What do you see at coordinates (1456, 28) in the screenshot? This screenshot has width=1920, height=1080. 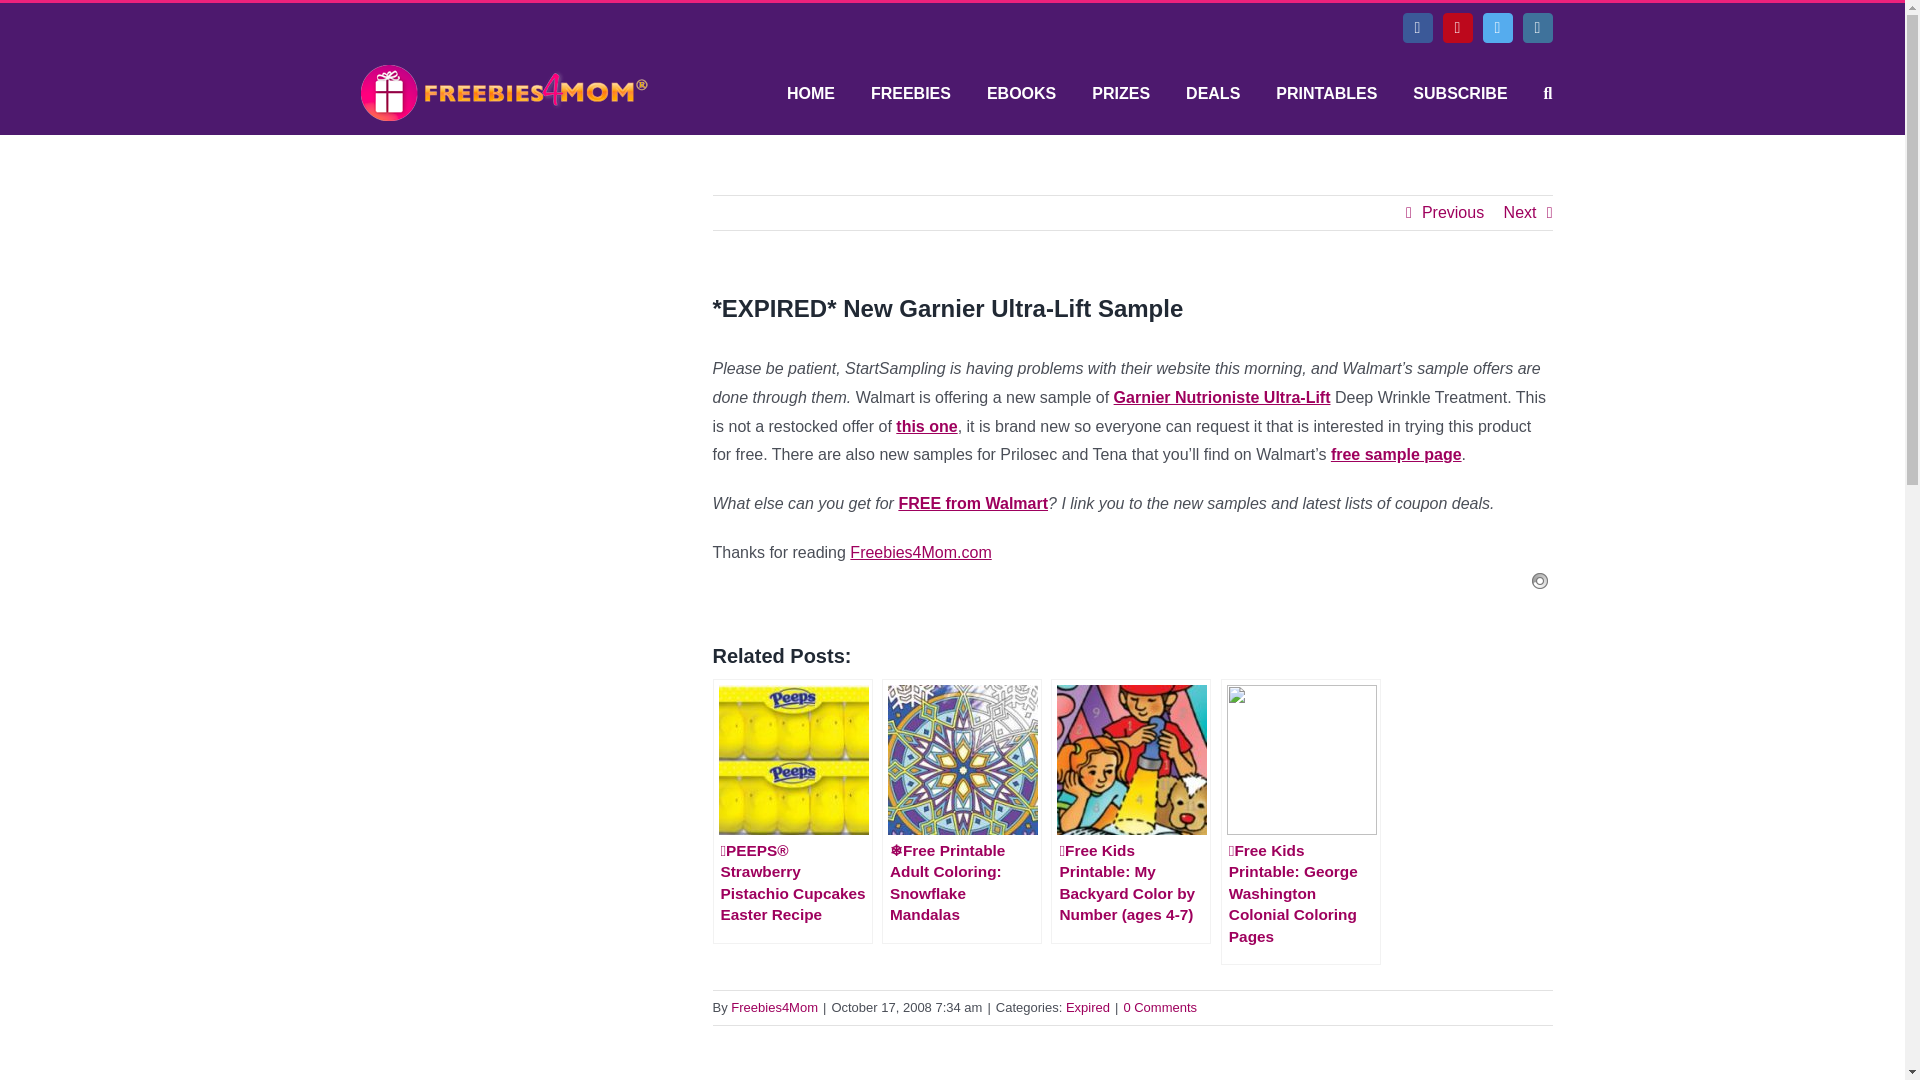 I see `Pinterest` at bounding box center [1456, 28].